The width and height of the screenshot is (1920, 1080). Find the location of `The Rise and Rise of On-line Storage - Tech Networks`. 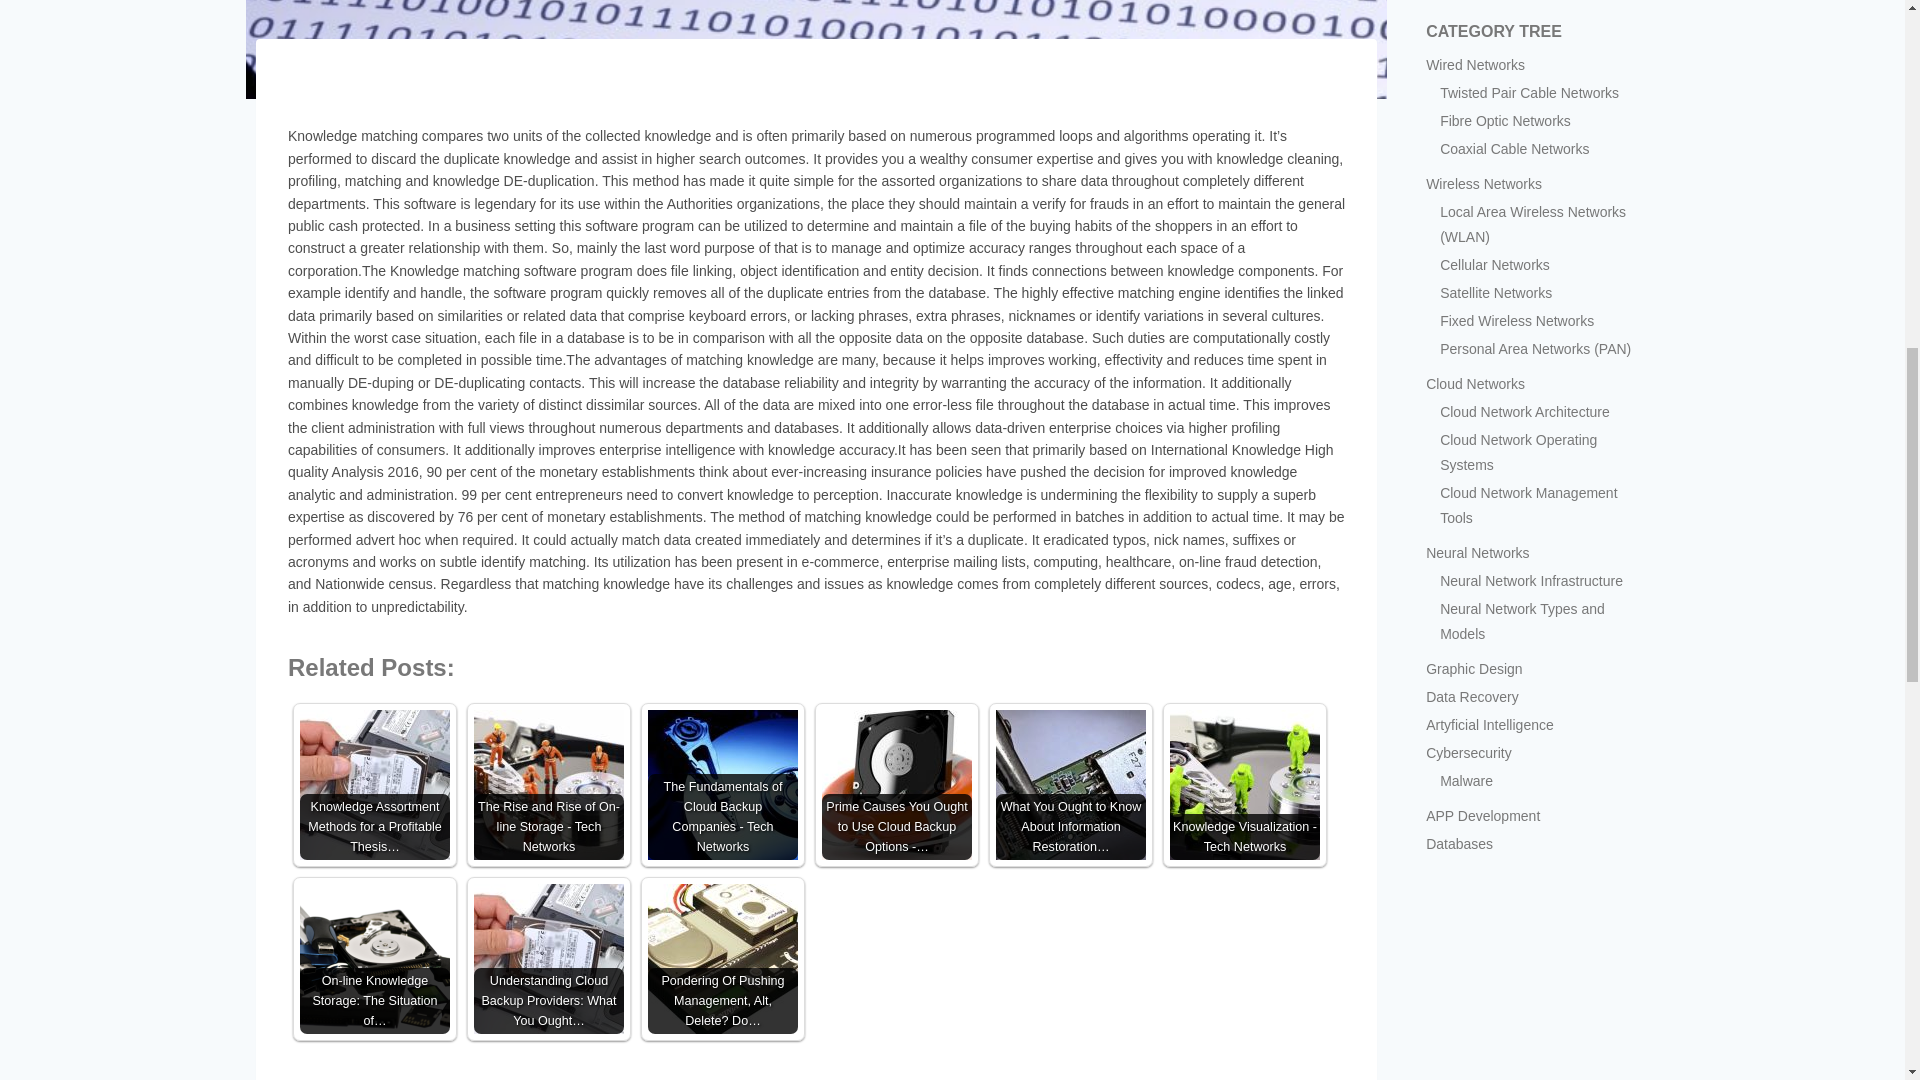

The Rise and Rise of On-line Storage - Tech Networks is located at coordinates (549, 784).